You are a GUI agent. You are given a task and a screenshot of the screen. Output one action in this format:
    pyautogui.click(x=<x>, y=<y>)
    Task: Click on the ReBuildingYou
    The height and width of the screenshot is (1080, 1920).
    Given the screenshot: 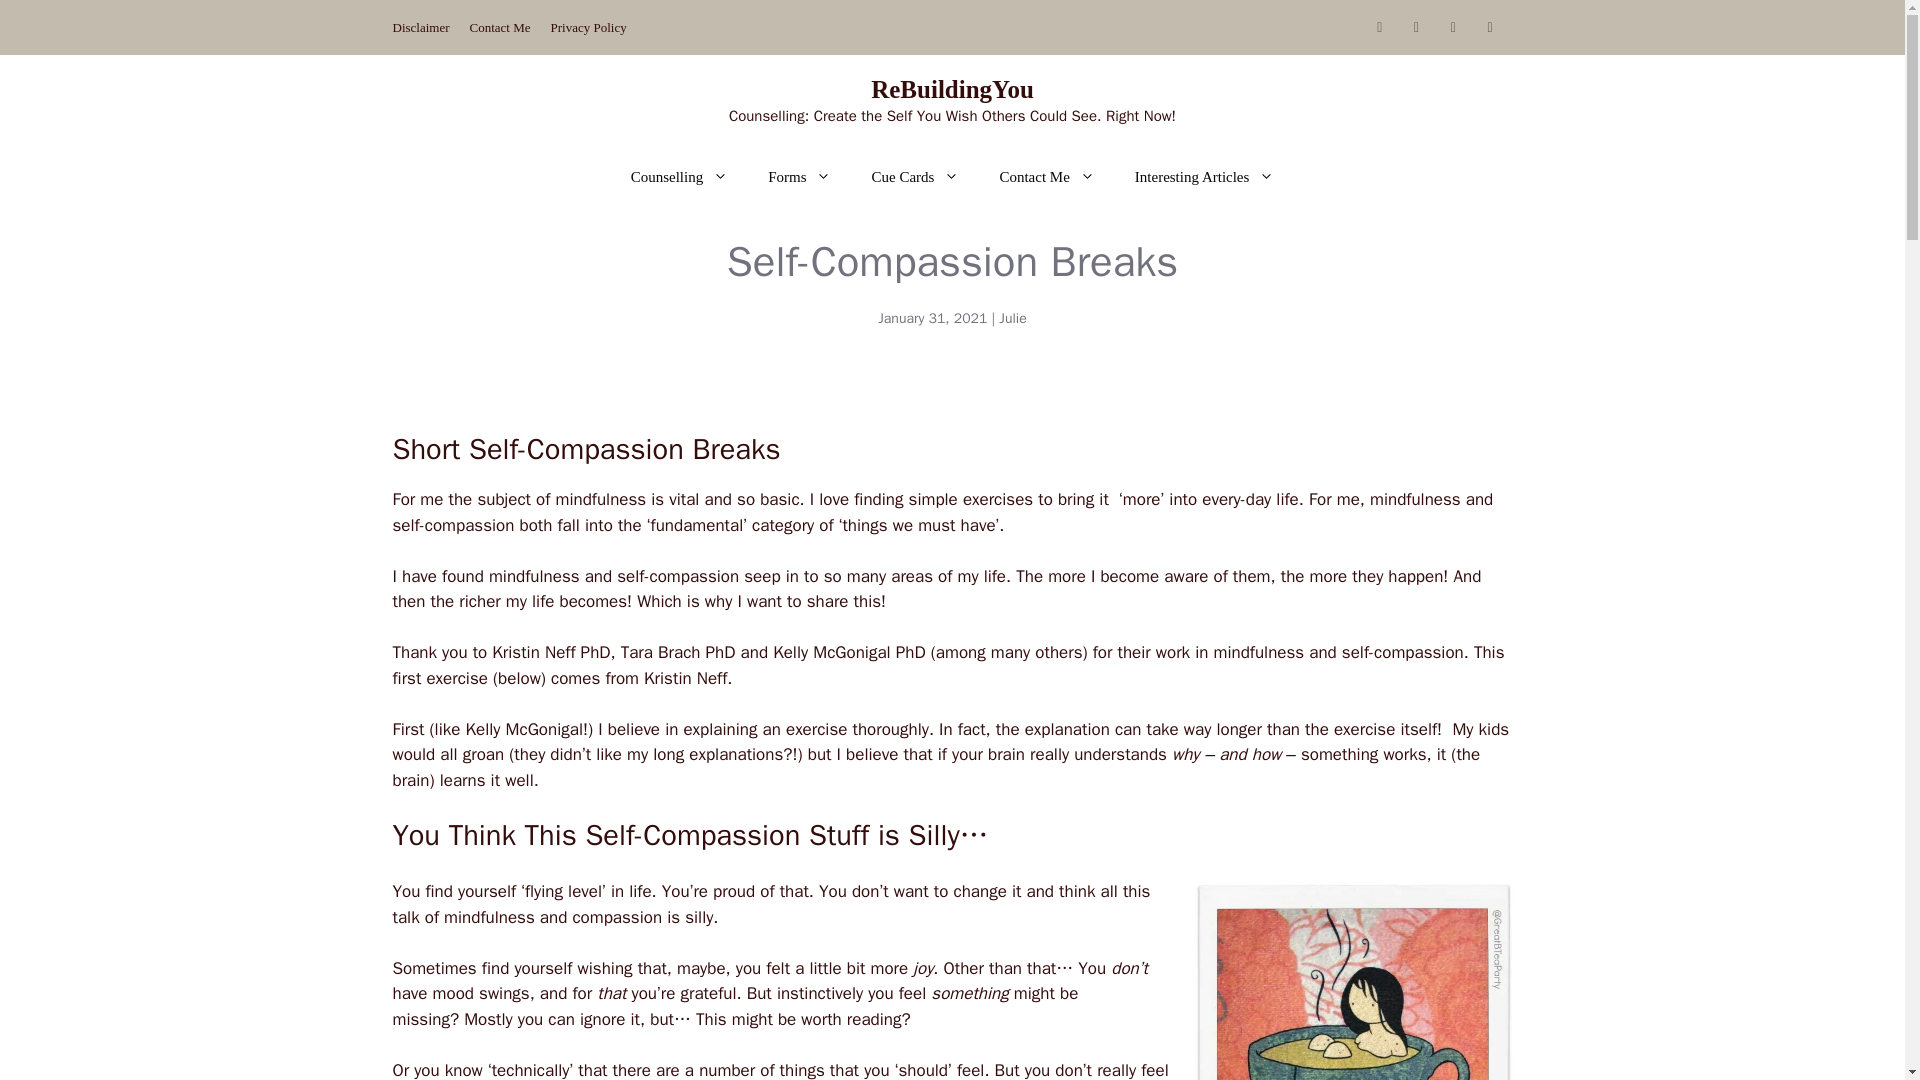 What is the action you would take?
    pyautogui.click(x=952, y=88)
    